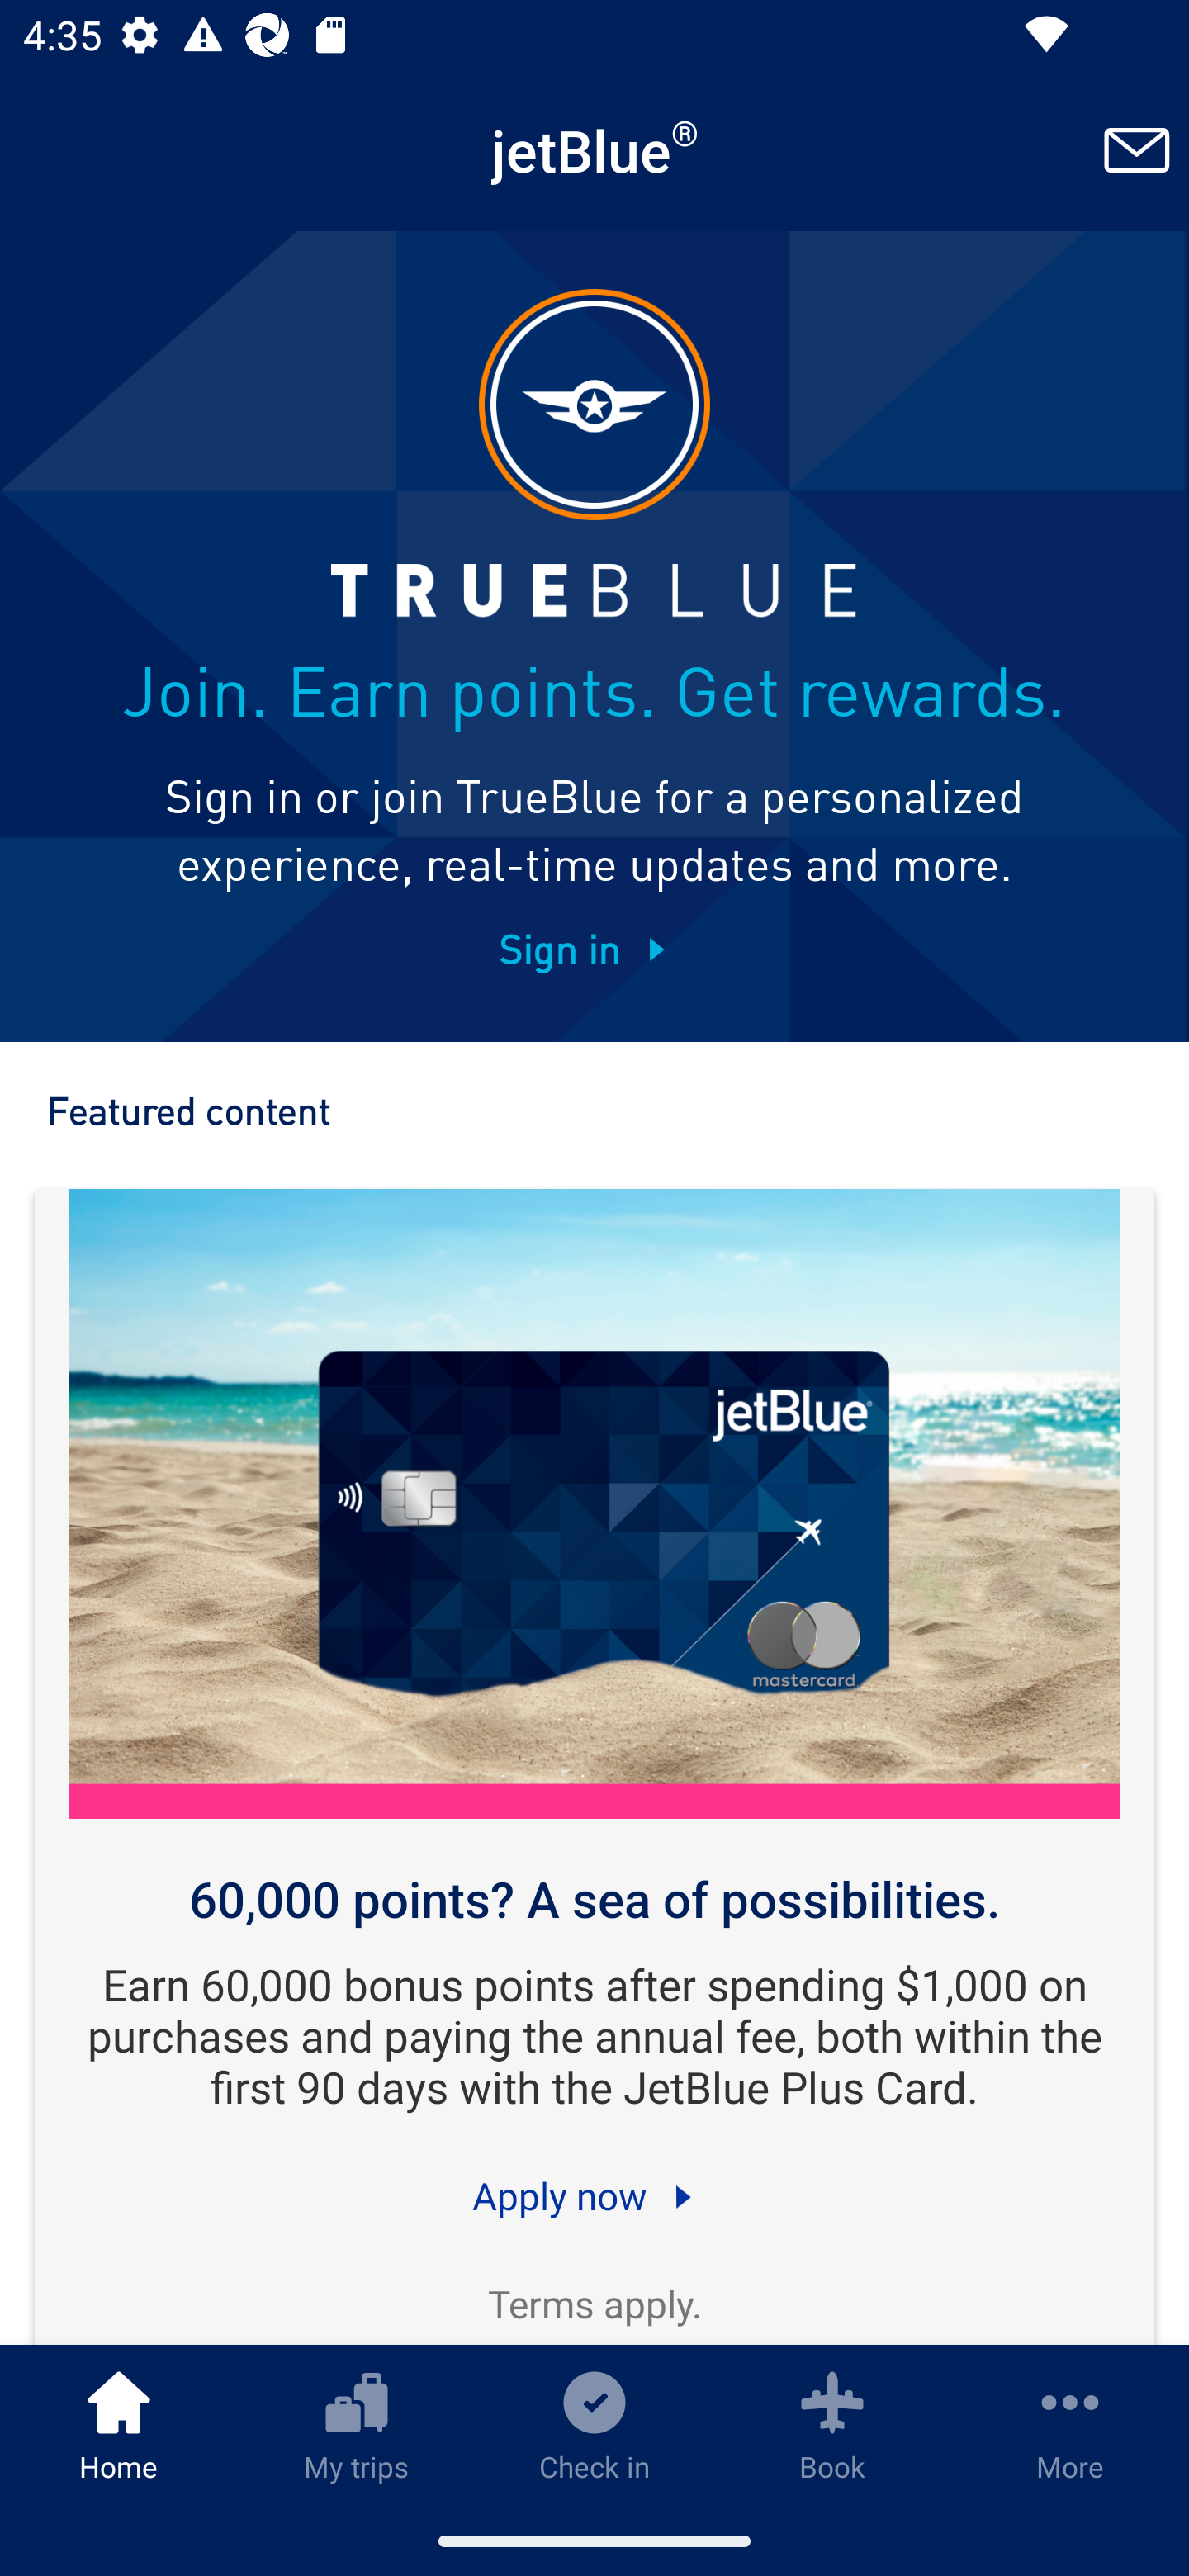 The height and width of the screenshot is (2576, 1189). Describe the element at coordinates (1070, 2425) in the screenshot. I see `More` at that location.